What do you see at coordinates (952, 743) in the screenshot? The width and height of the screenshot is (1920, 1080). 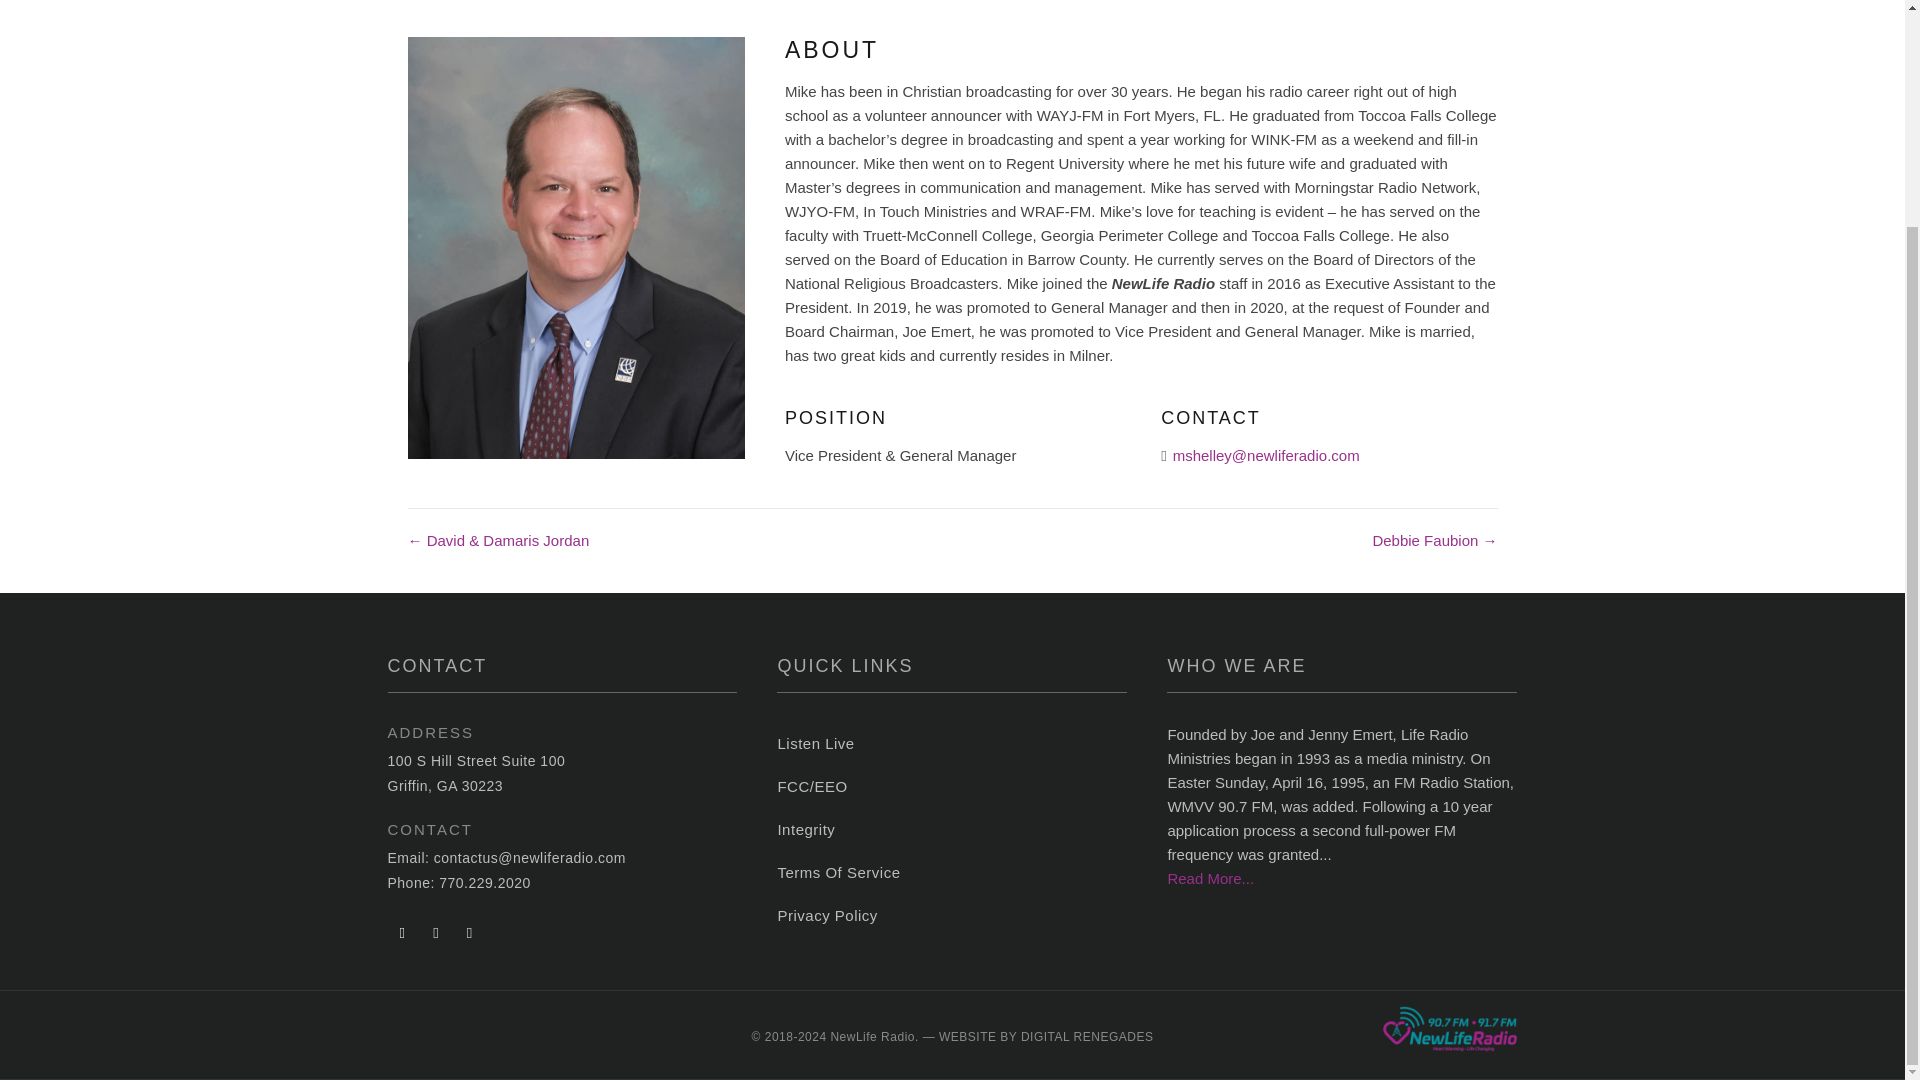 I see `Listen Live` at bounding box center [952, 743].